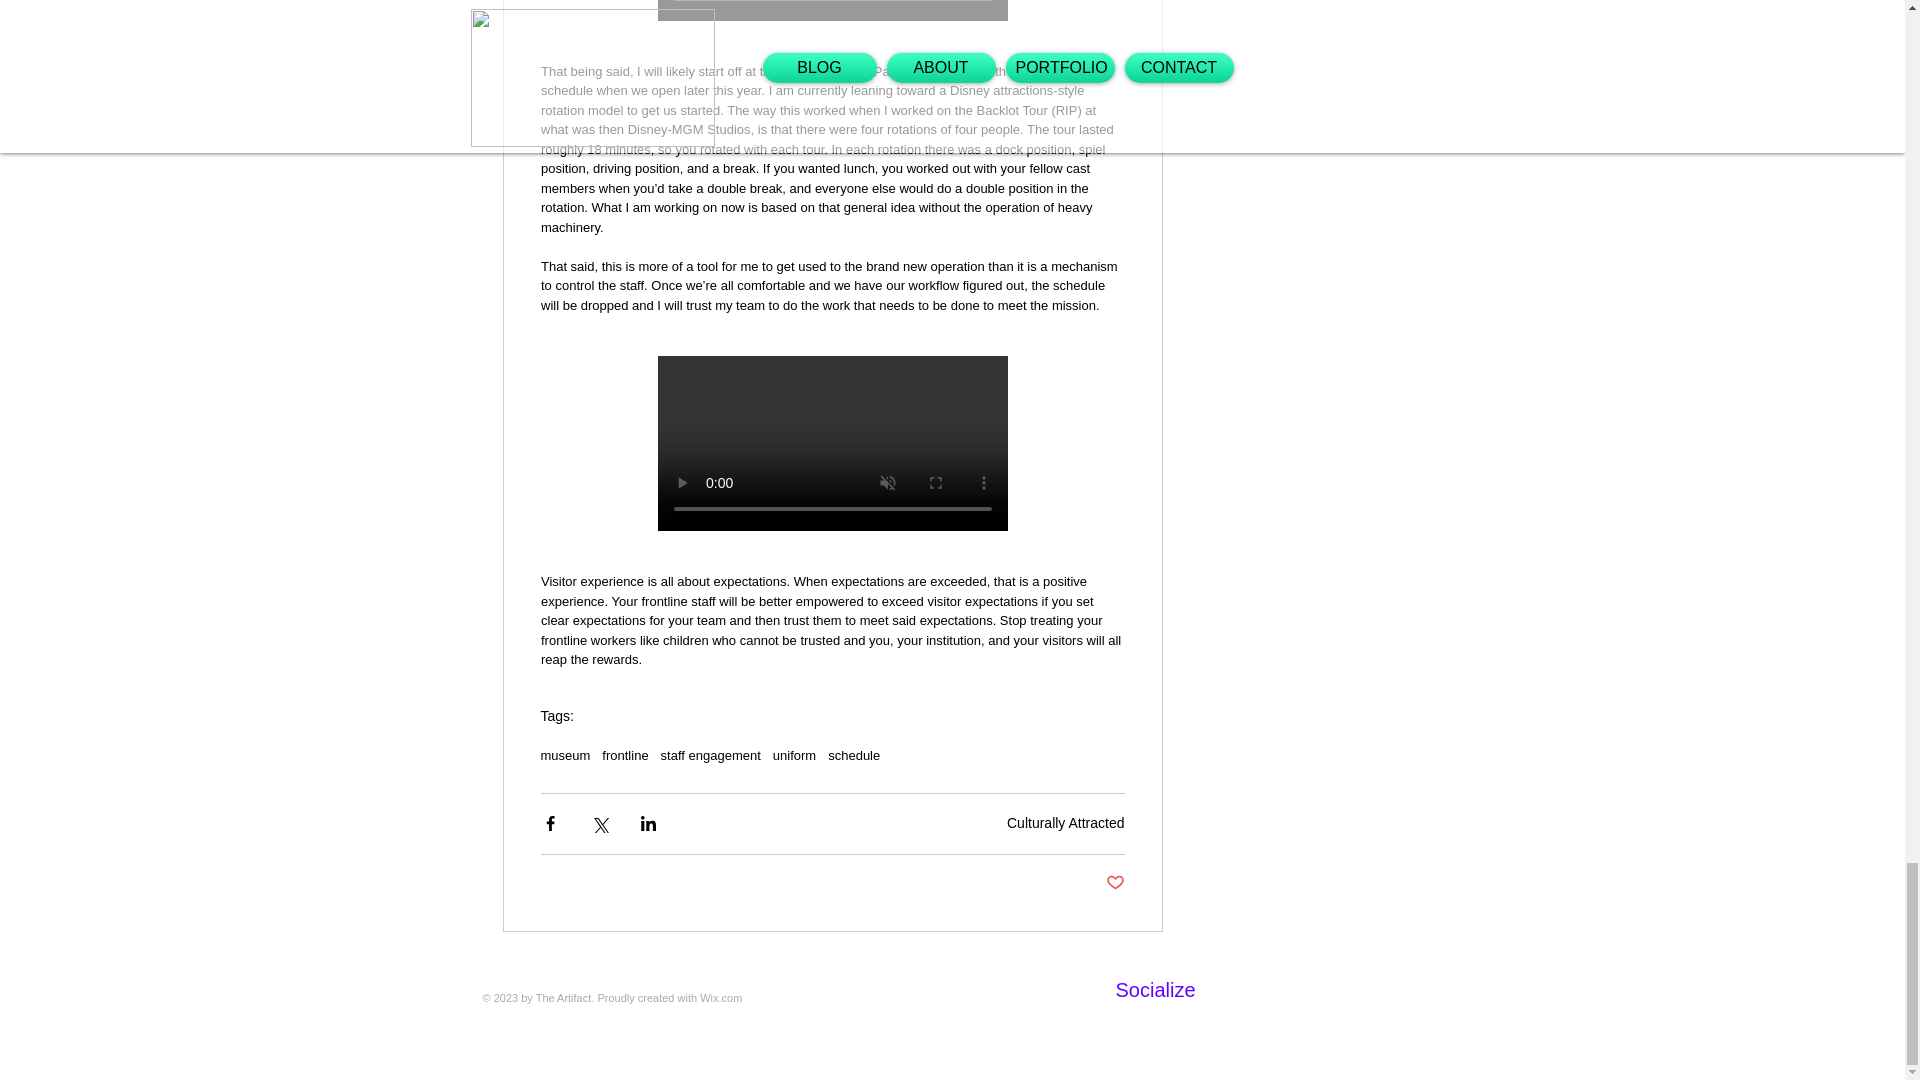 The height and width of the screenshot is (1080, 1920). I want to click on staff engagement, so click(710, 755).